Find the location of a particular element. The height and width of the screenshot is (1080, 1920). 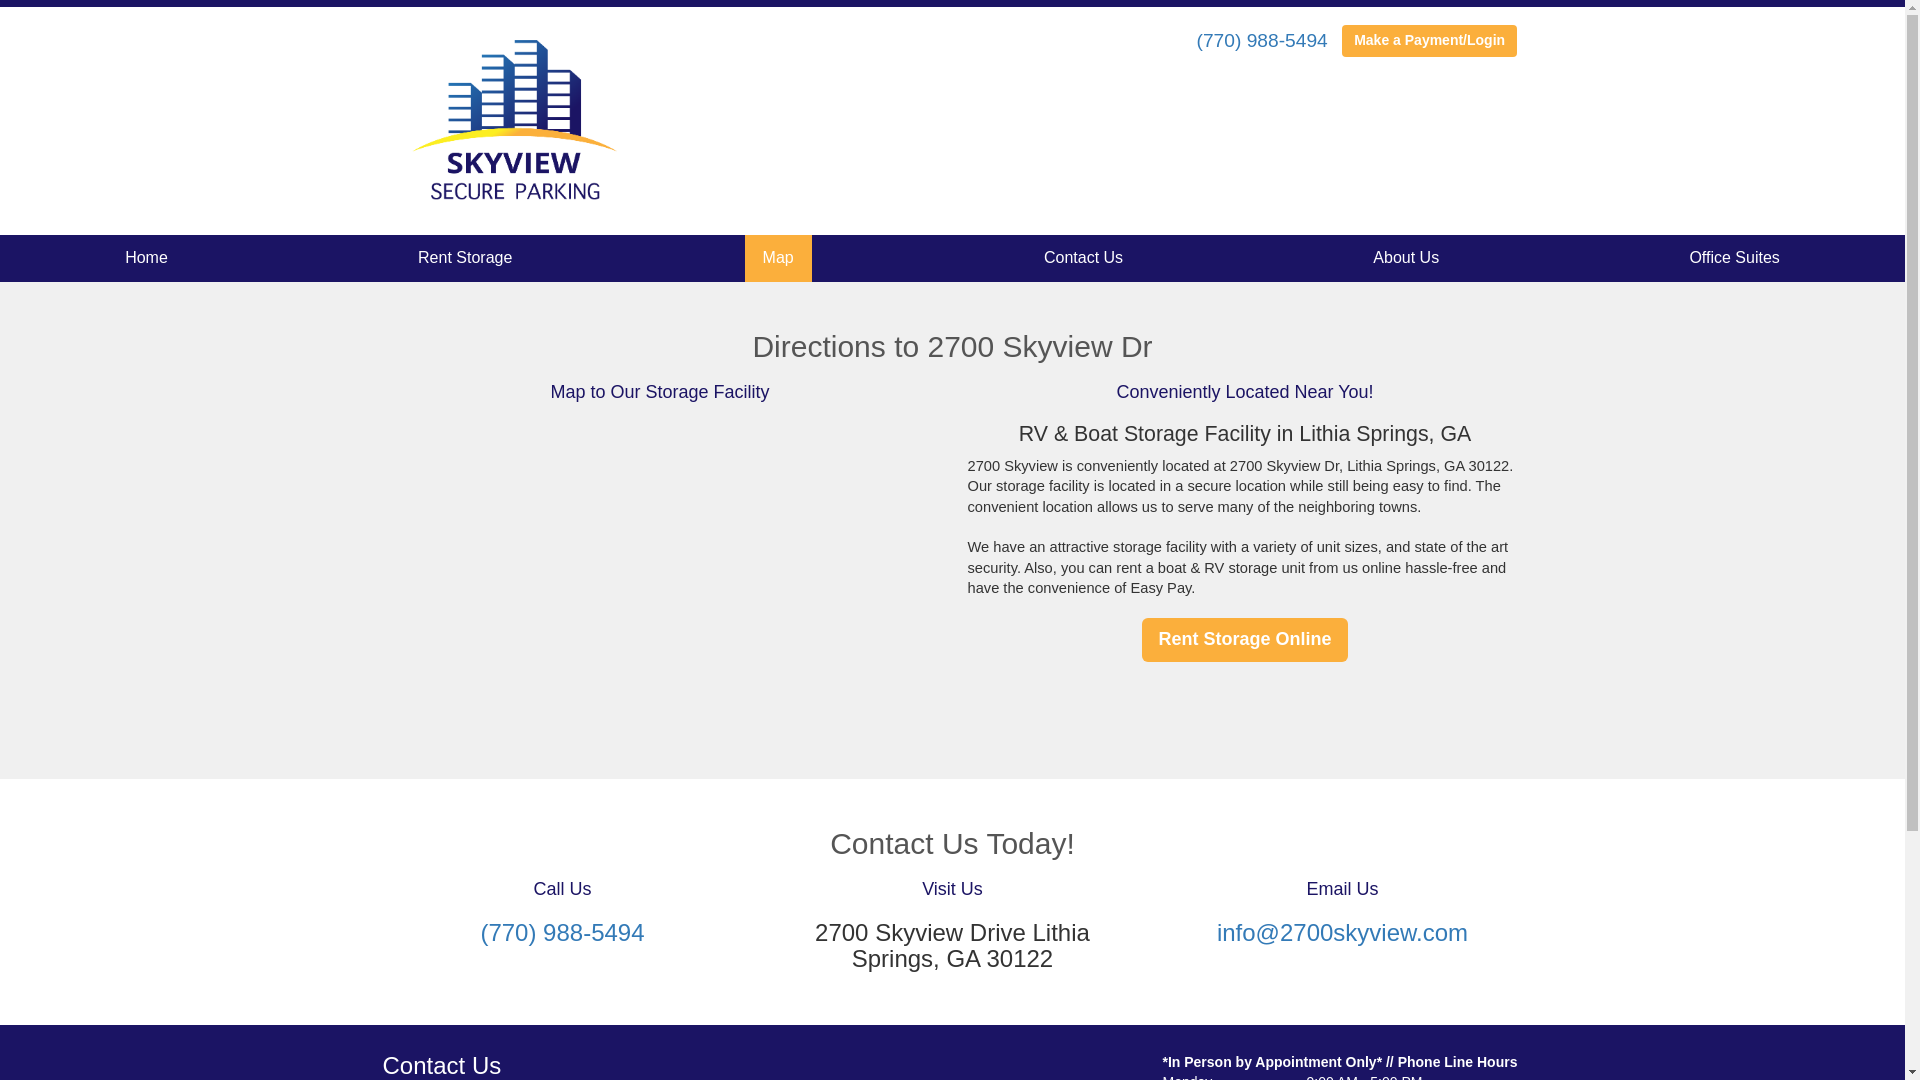

(770) 988-5494 is located at coordinates (1262, 40).